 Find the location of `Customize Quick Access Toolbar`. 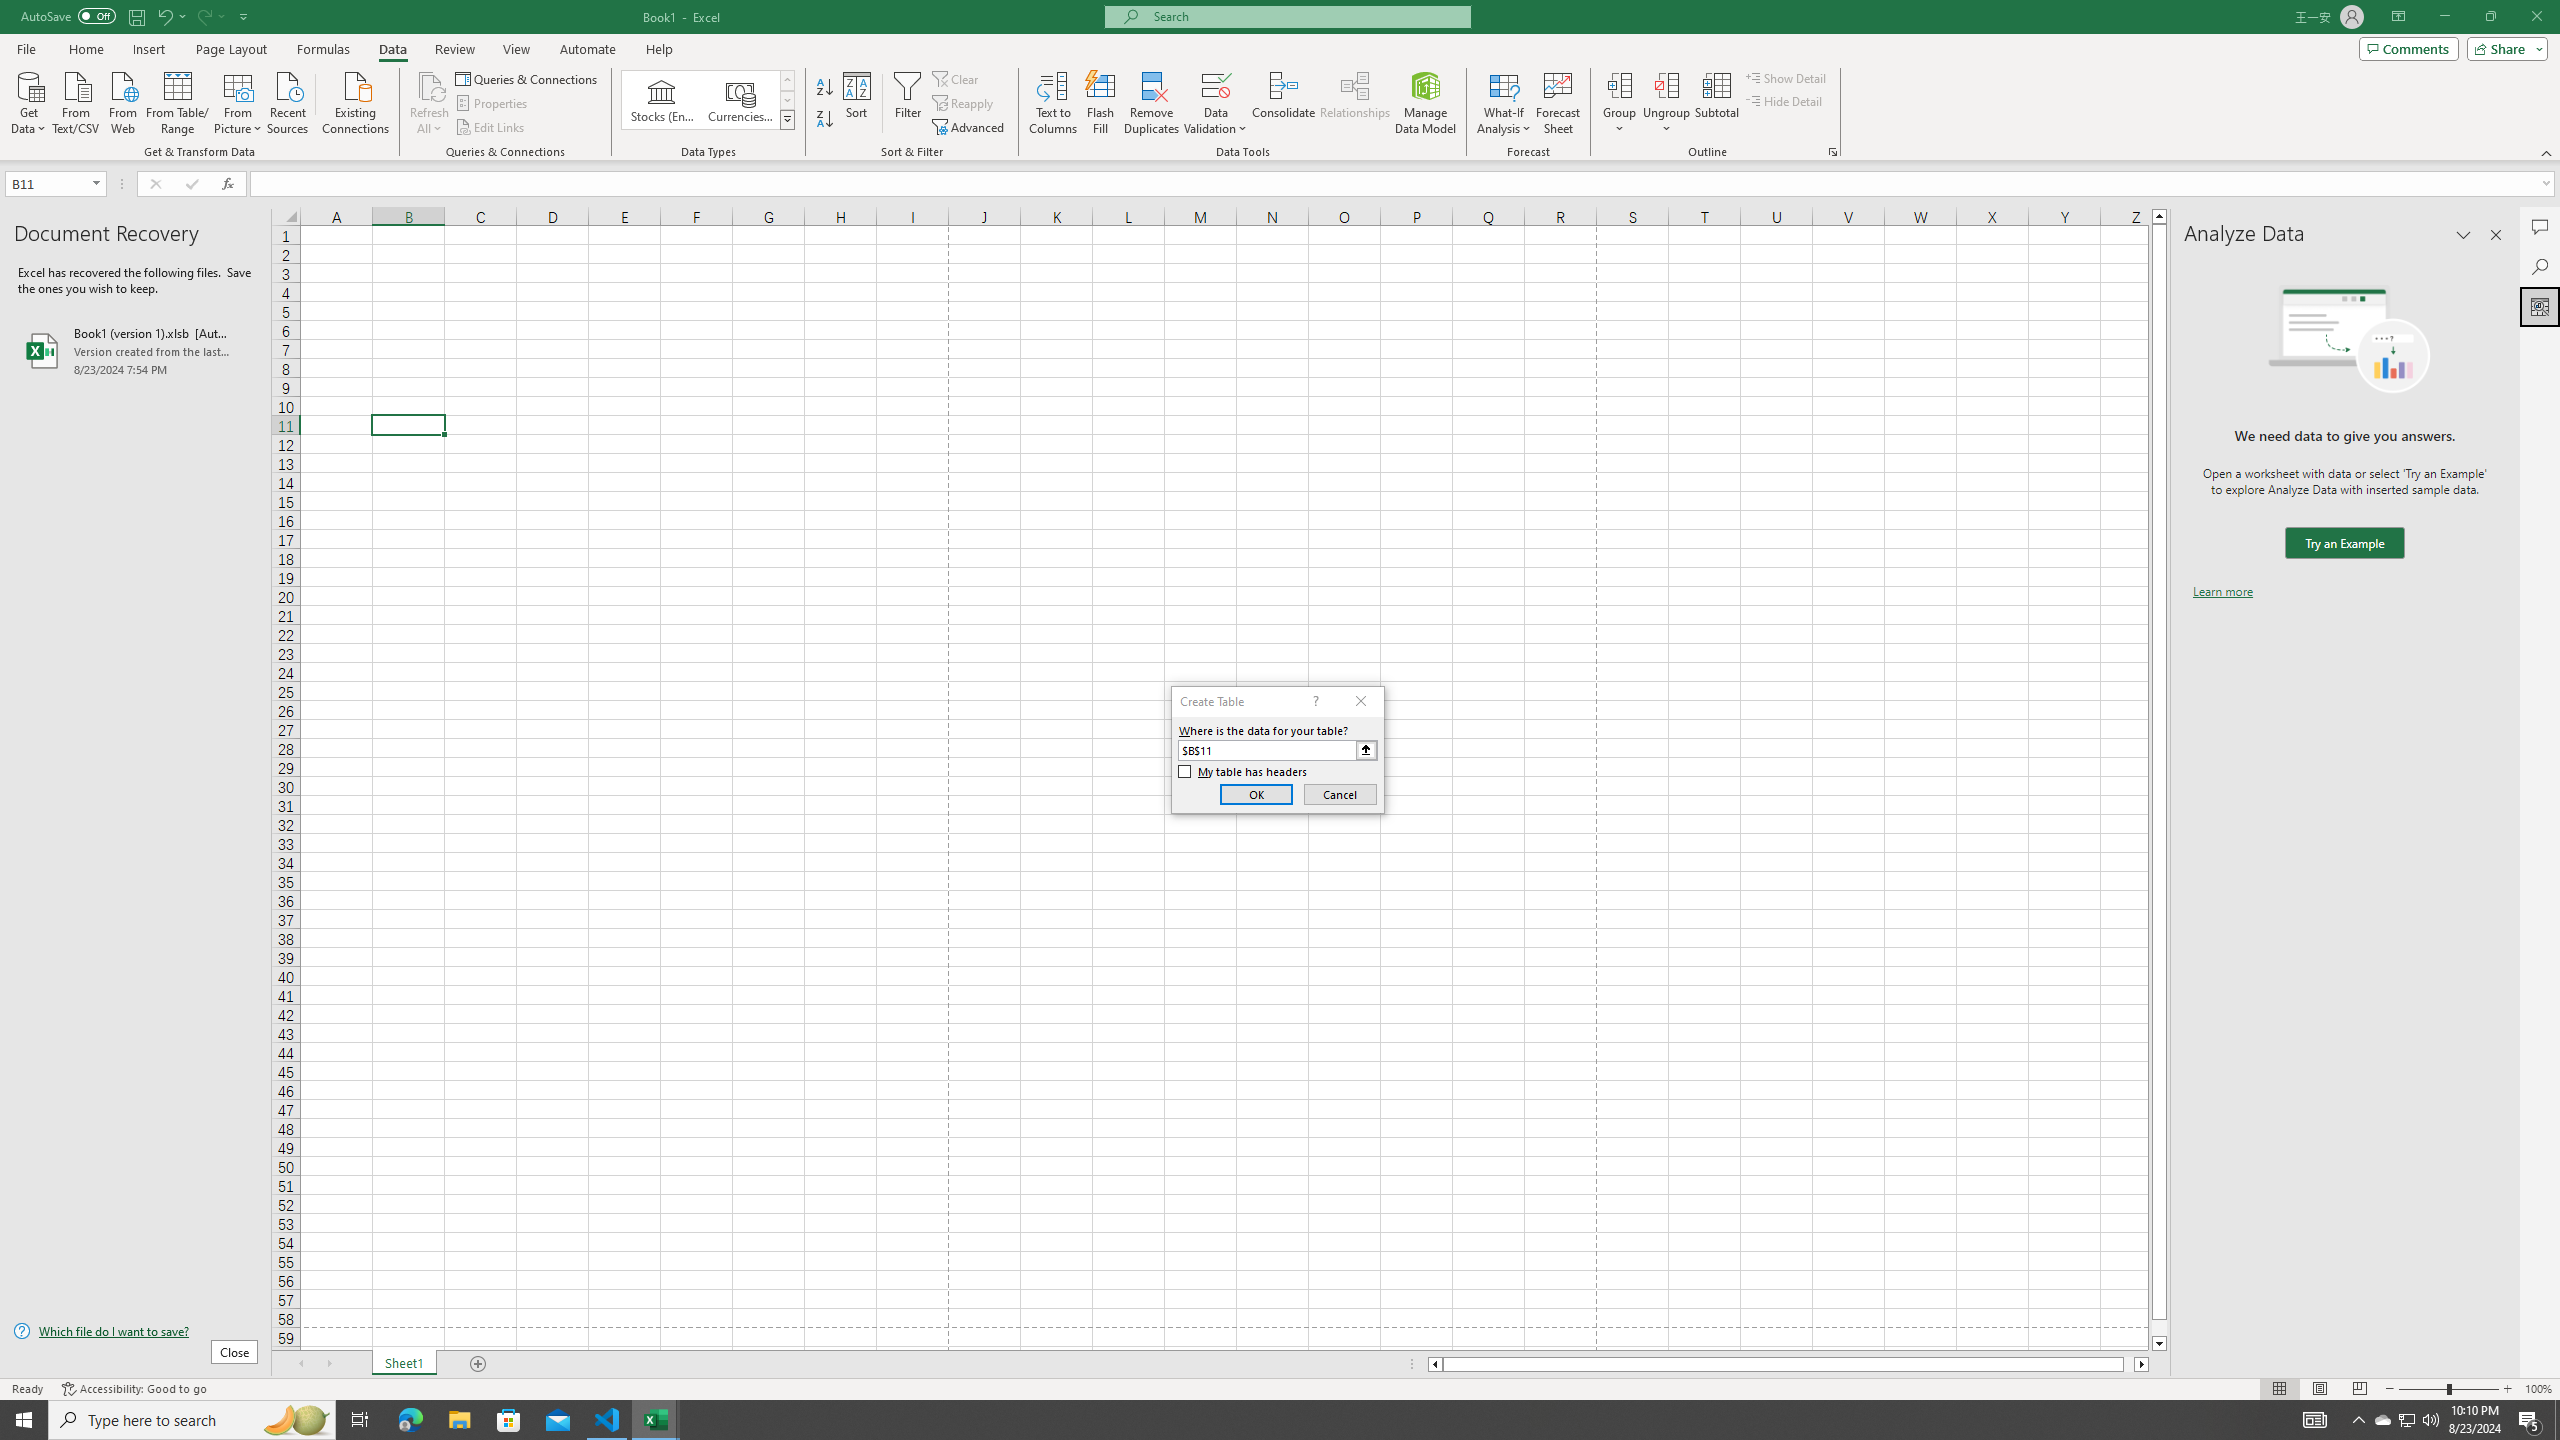

Customize Quick Access Toolbar is located at coordinates (244, 16).